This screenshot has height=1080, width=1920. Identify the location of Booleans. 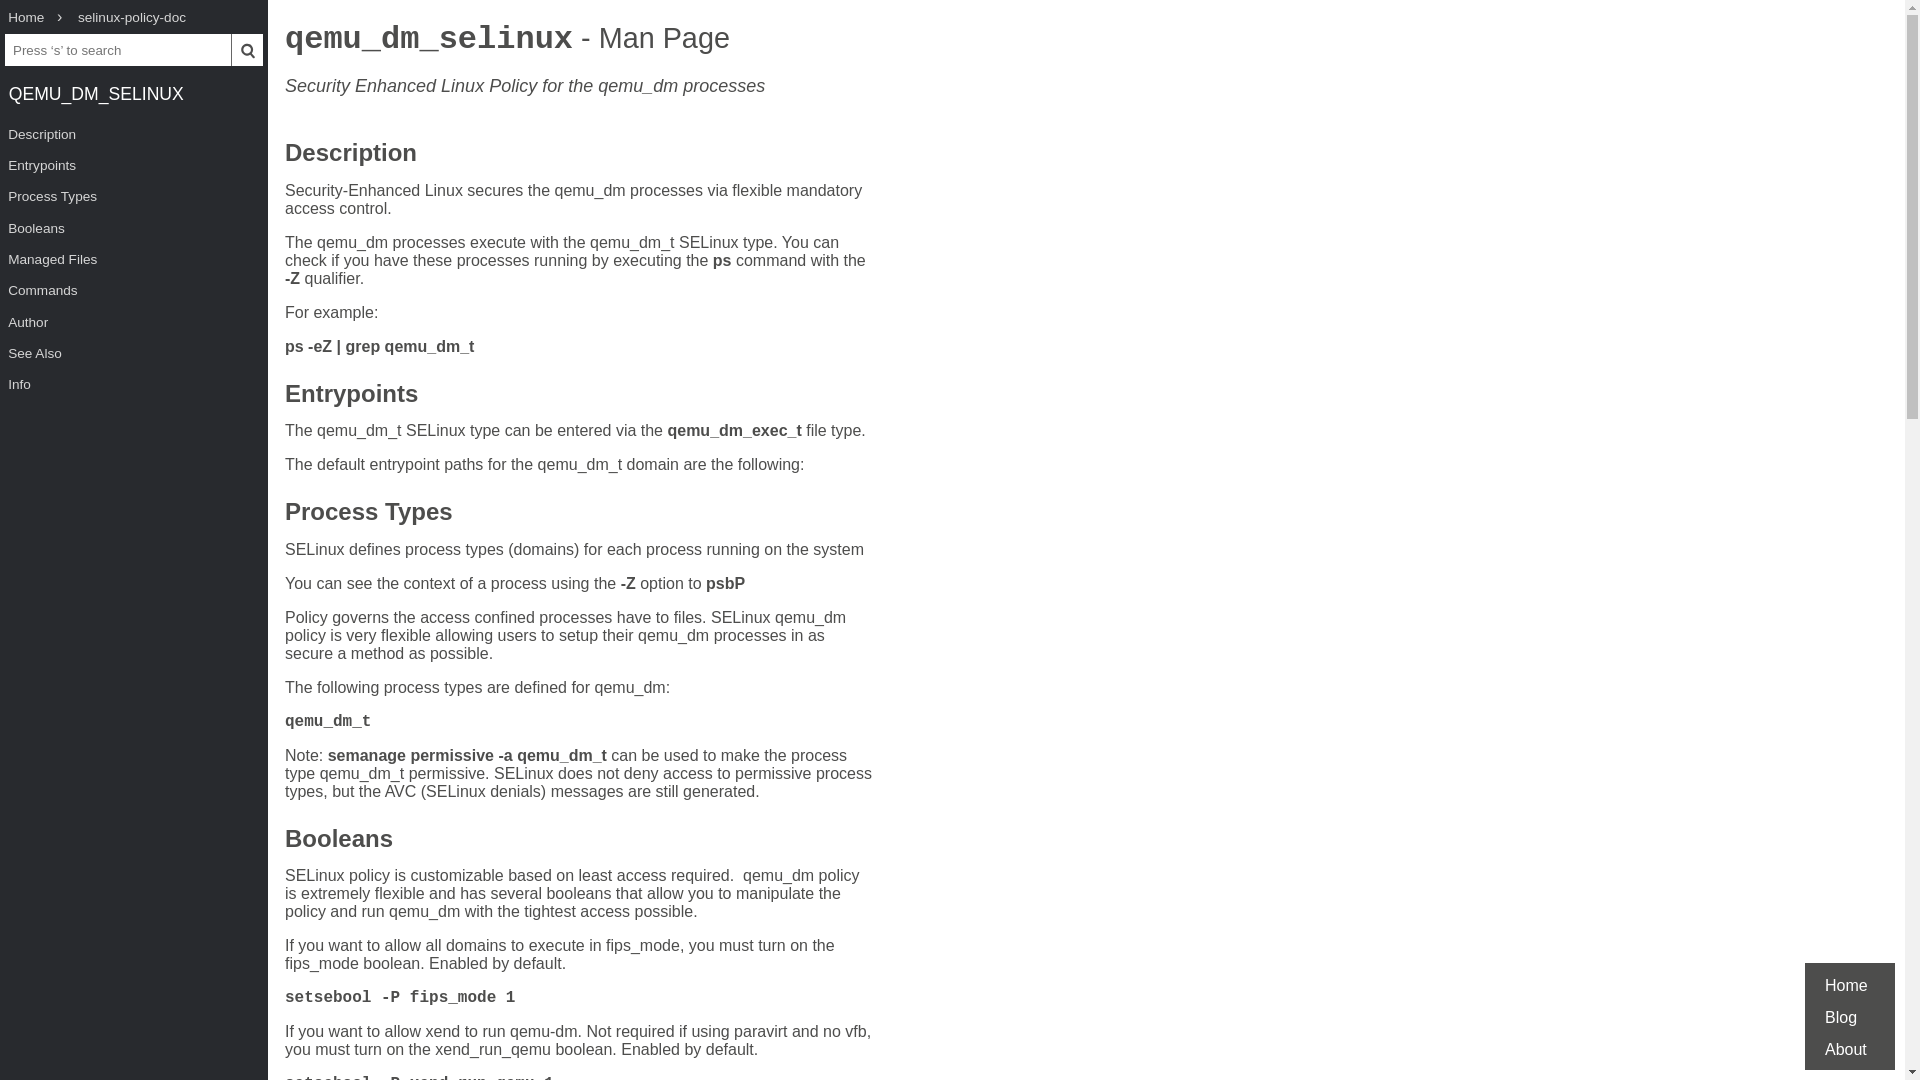
(134, 228).